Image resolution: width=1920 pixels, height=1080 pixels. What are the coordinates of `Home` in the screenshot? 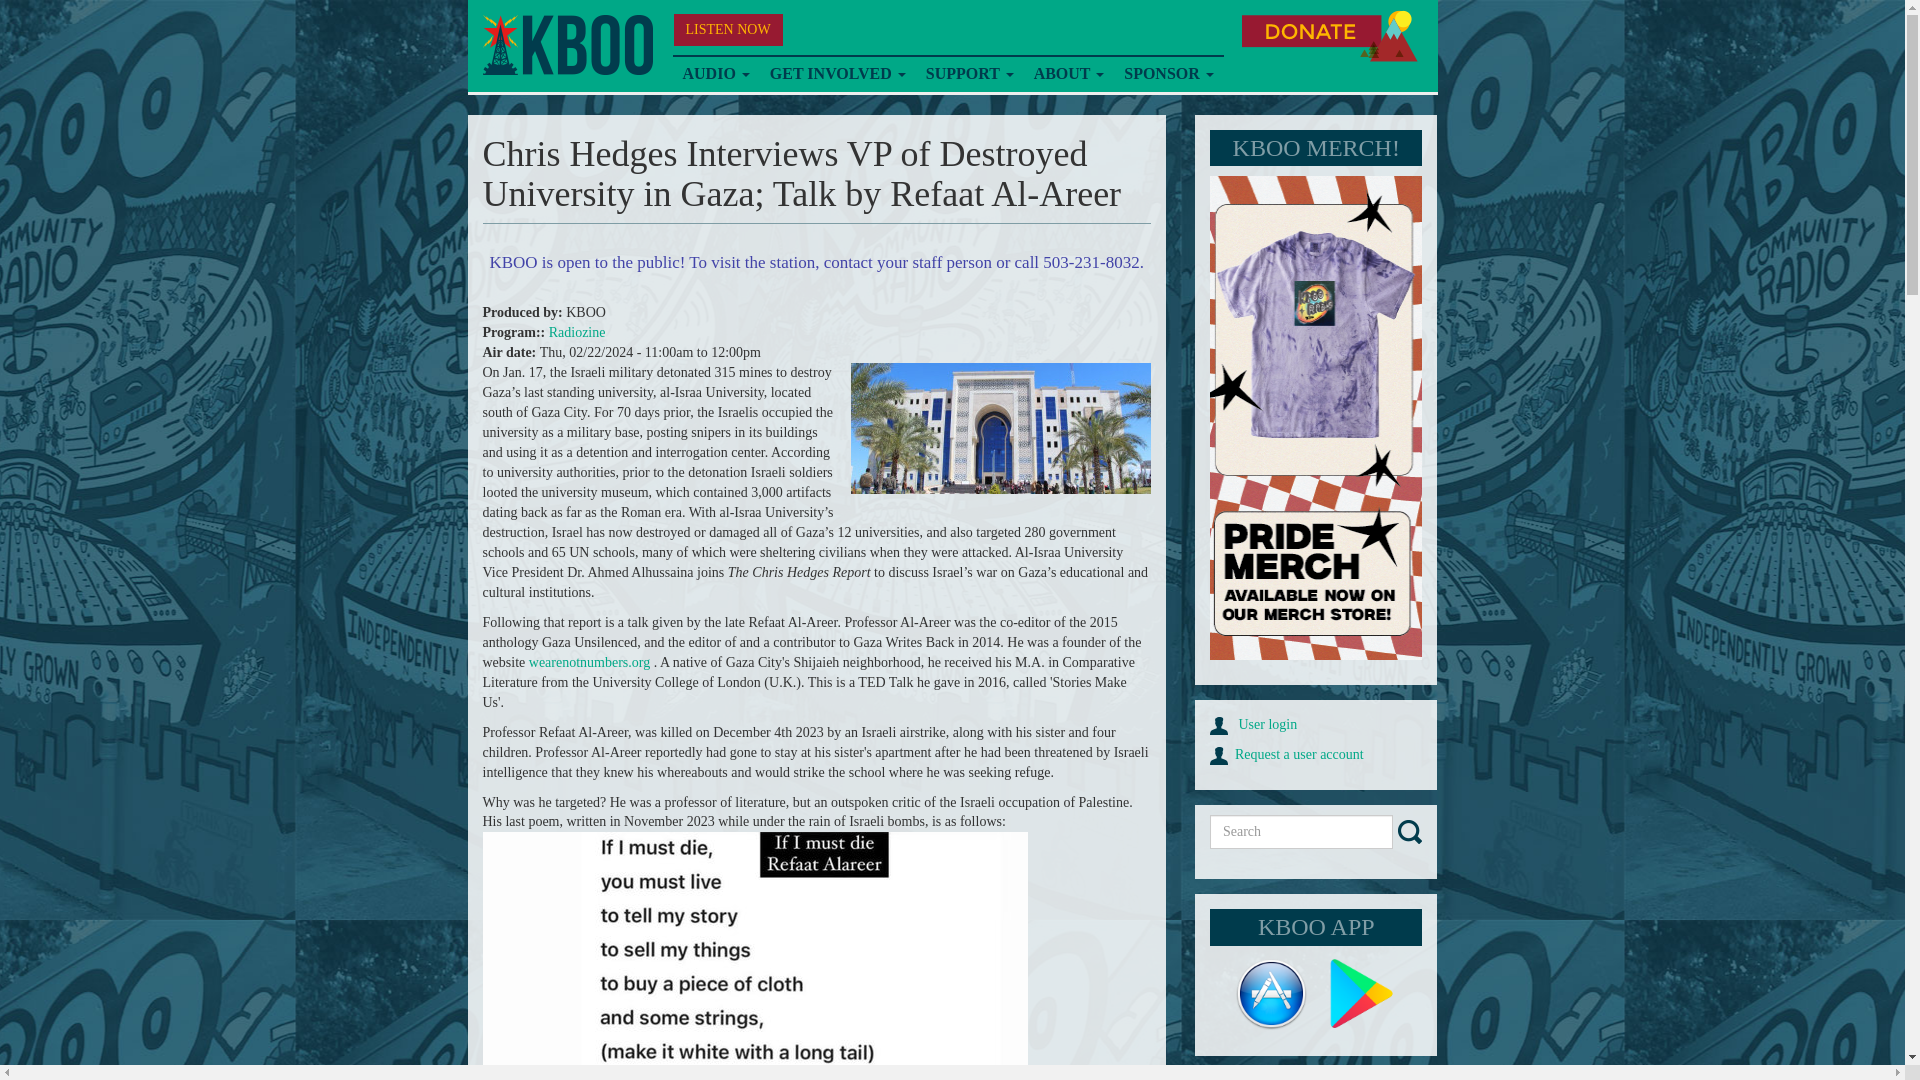 It's located at (566, 45).